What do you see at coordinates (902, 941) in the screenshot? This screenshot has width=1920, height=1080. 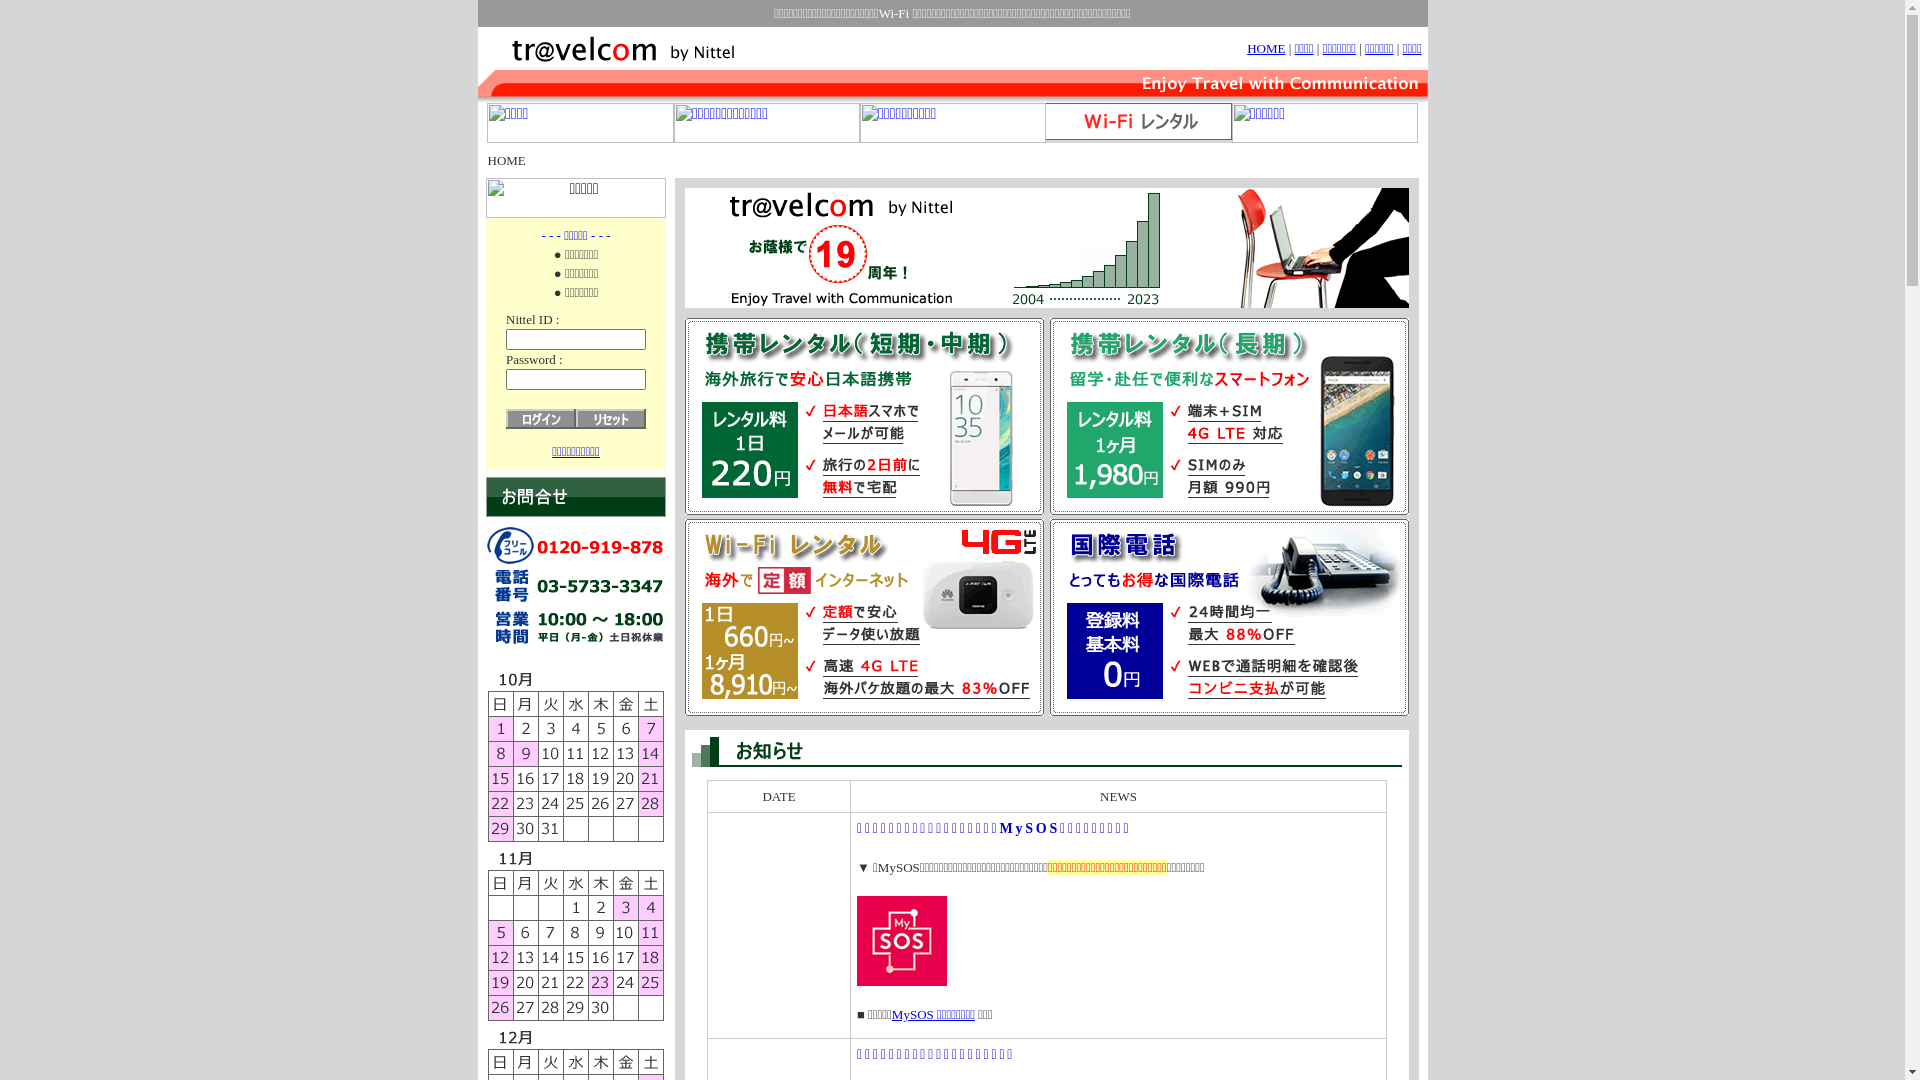 I see `MySOS` at bounding box center [902, 941].